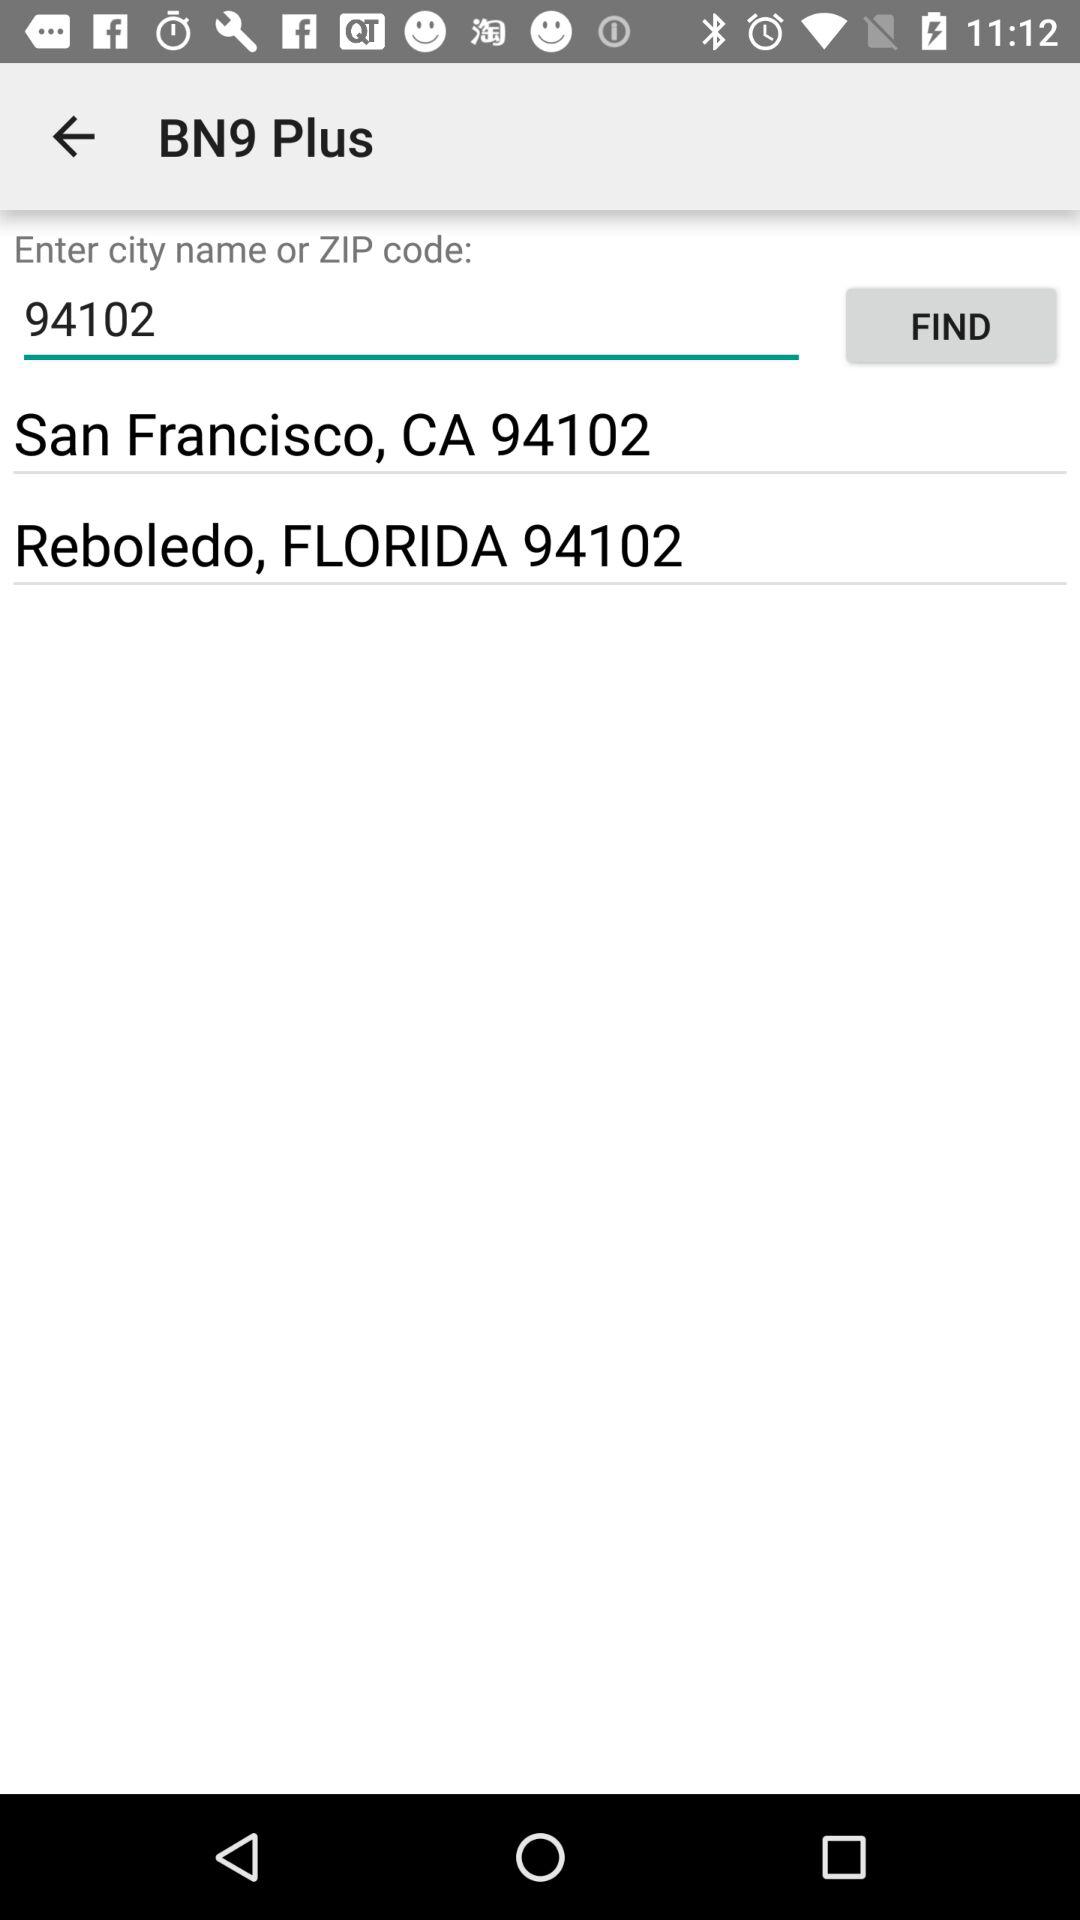  I want to click on swipe to reboledo, florida 94102, so click(348, 542).